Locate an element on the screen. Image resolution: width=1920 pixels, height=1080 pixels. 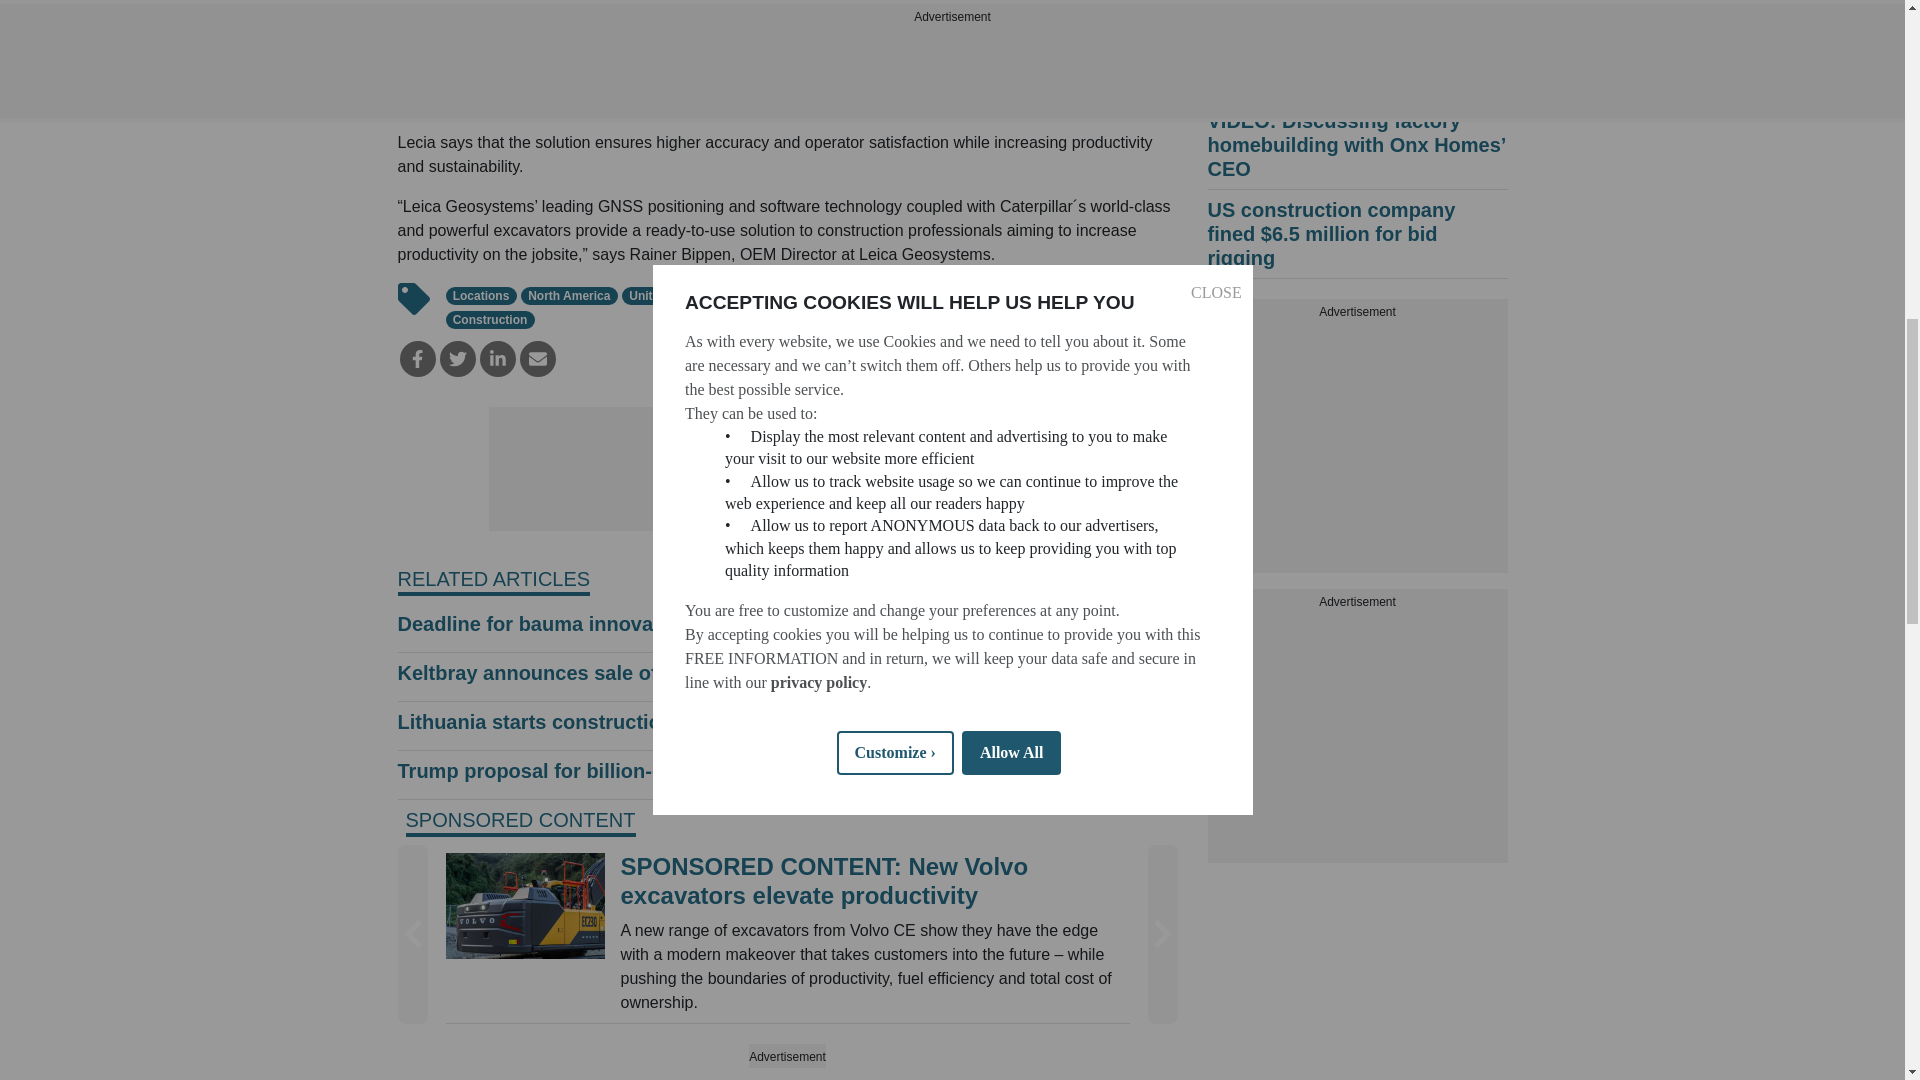
Share this page via email is located at coordinates (538, 358).